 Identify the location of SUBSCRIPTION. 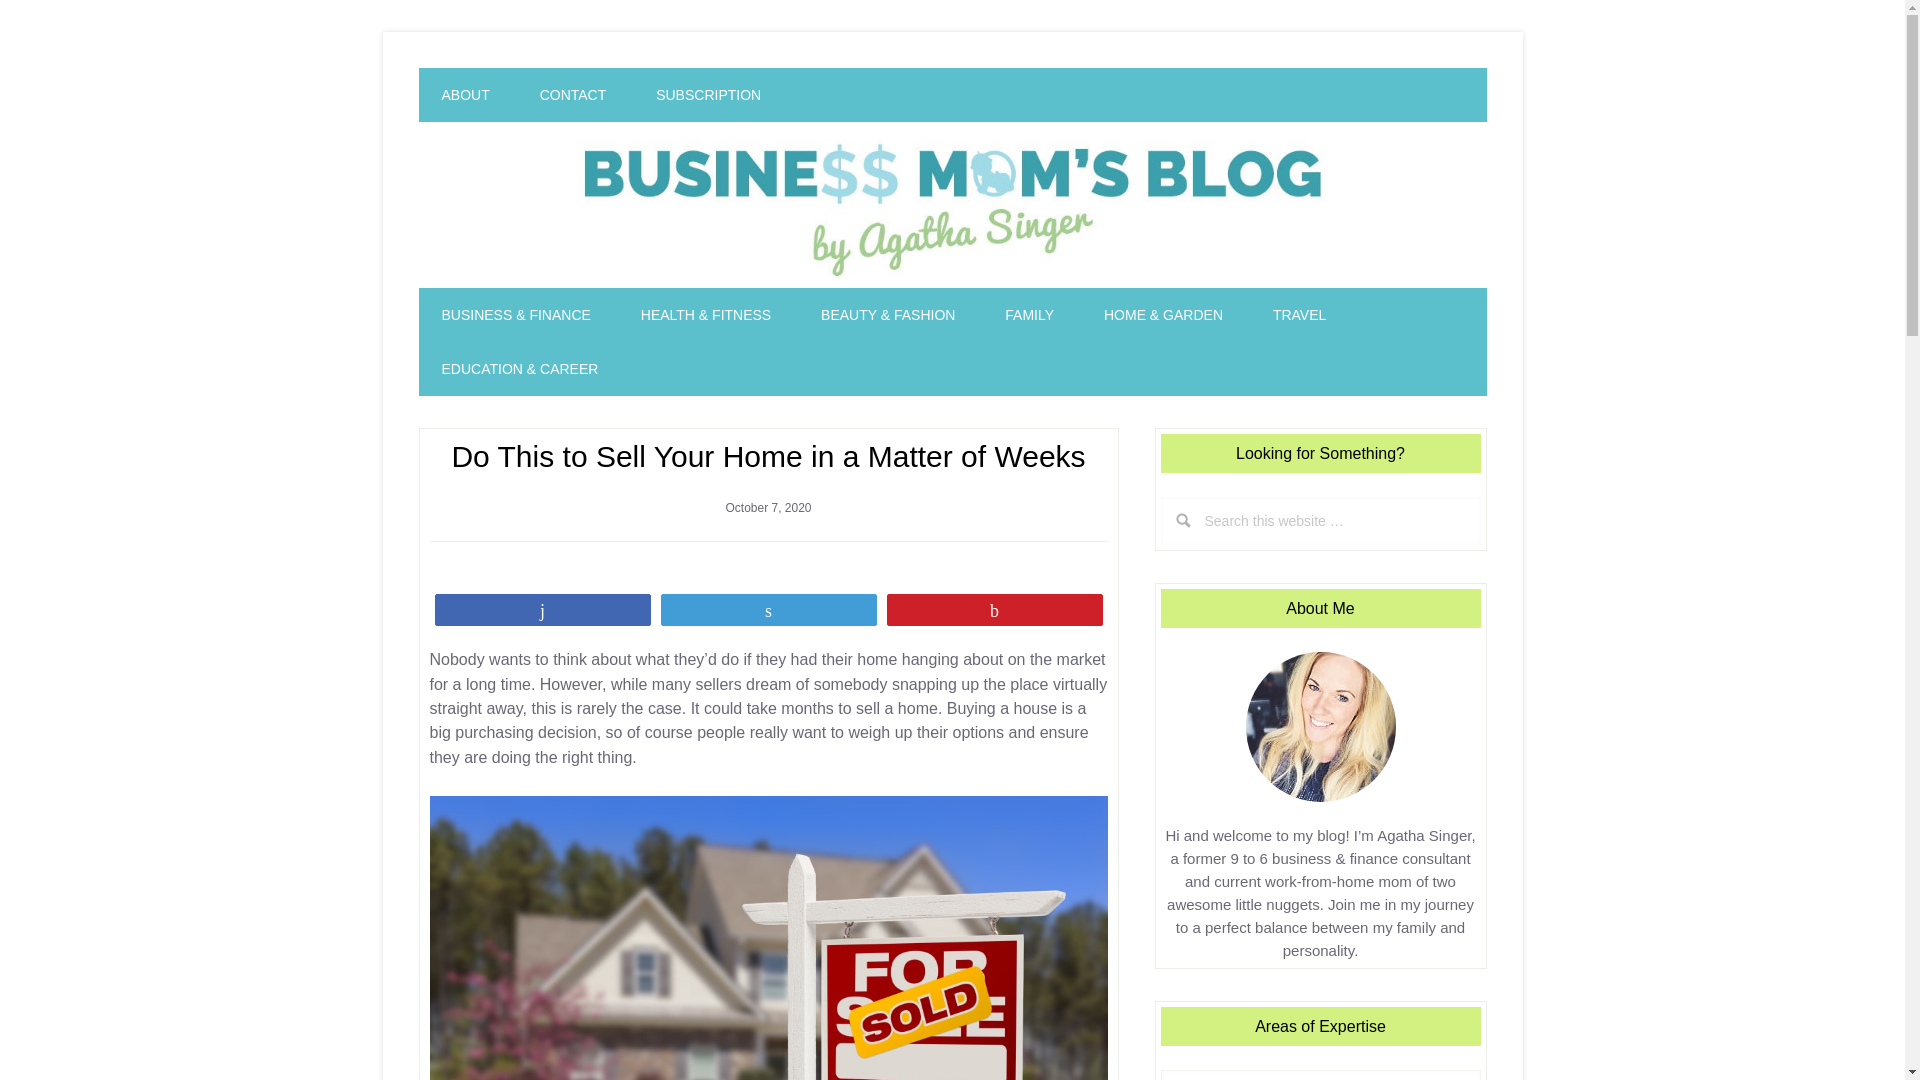
(708, 95).